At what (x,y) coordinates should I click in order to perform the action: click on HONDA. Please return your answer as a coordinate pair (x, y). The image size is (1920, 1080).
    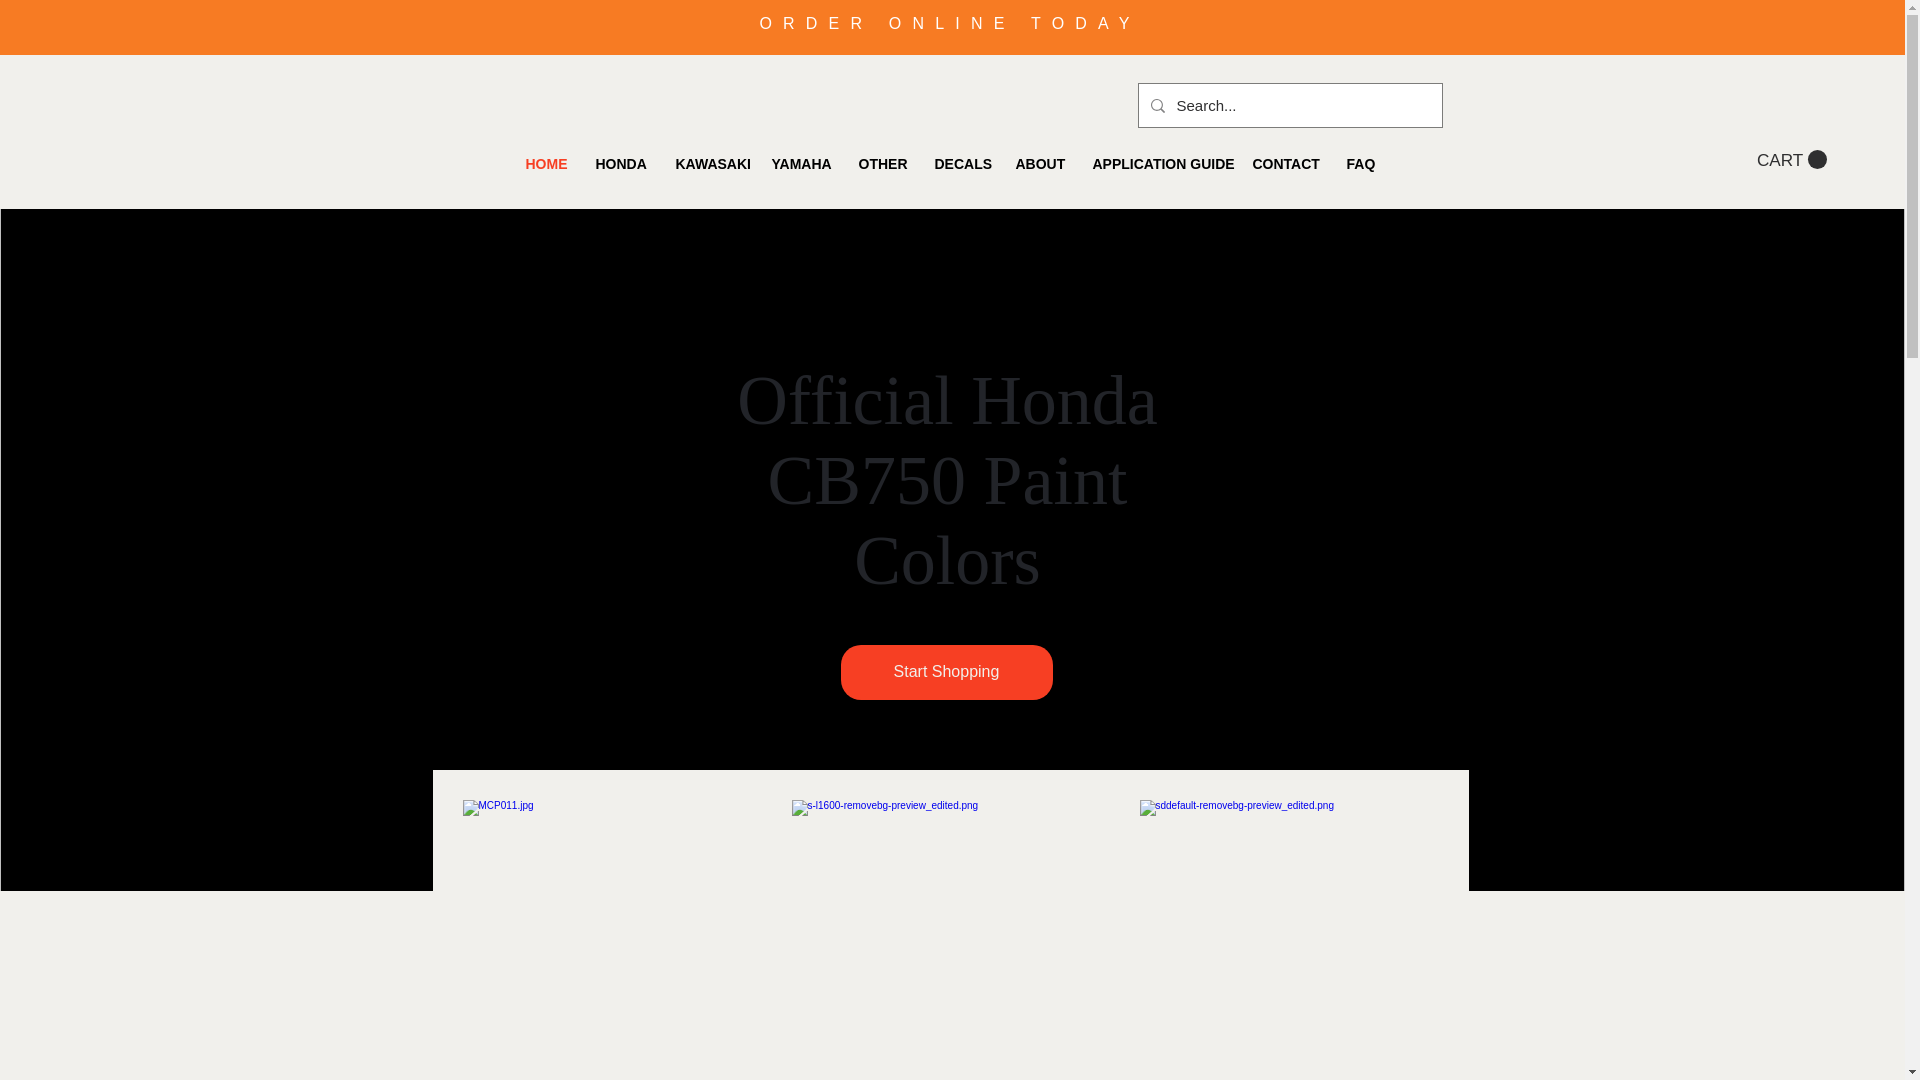
    Looking at the image, I should click on (620, 164).